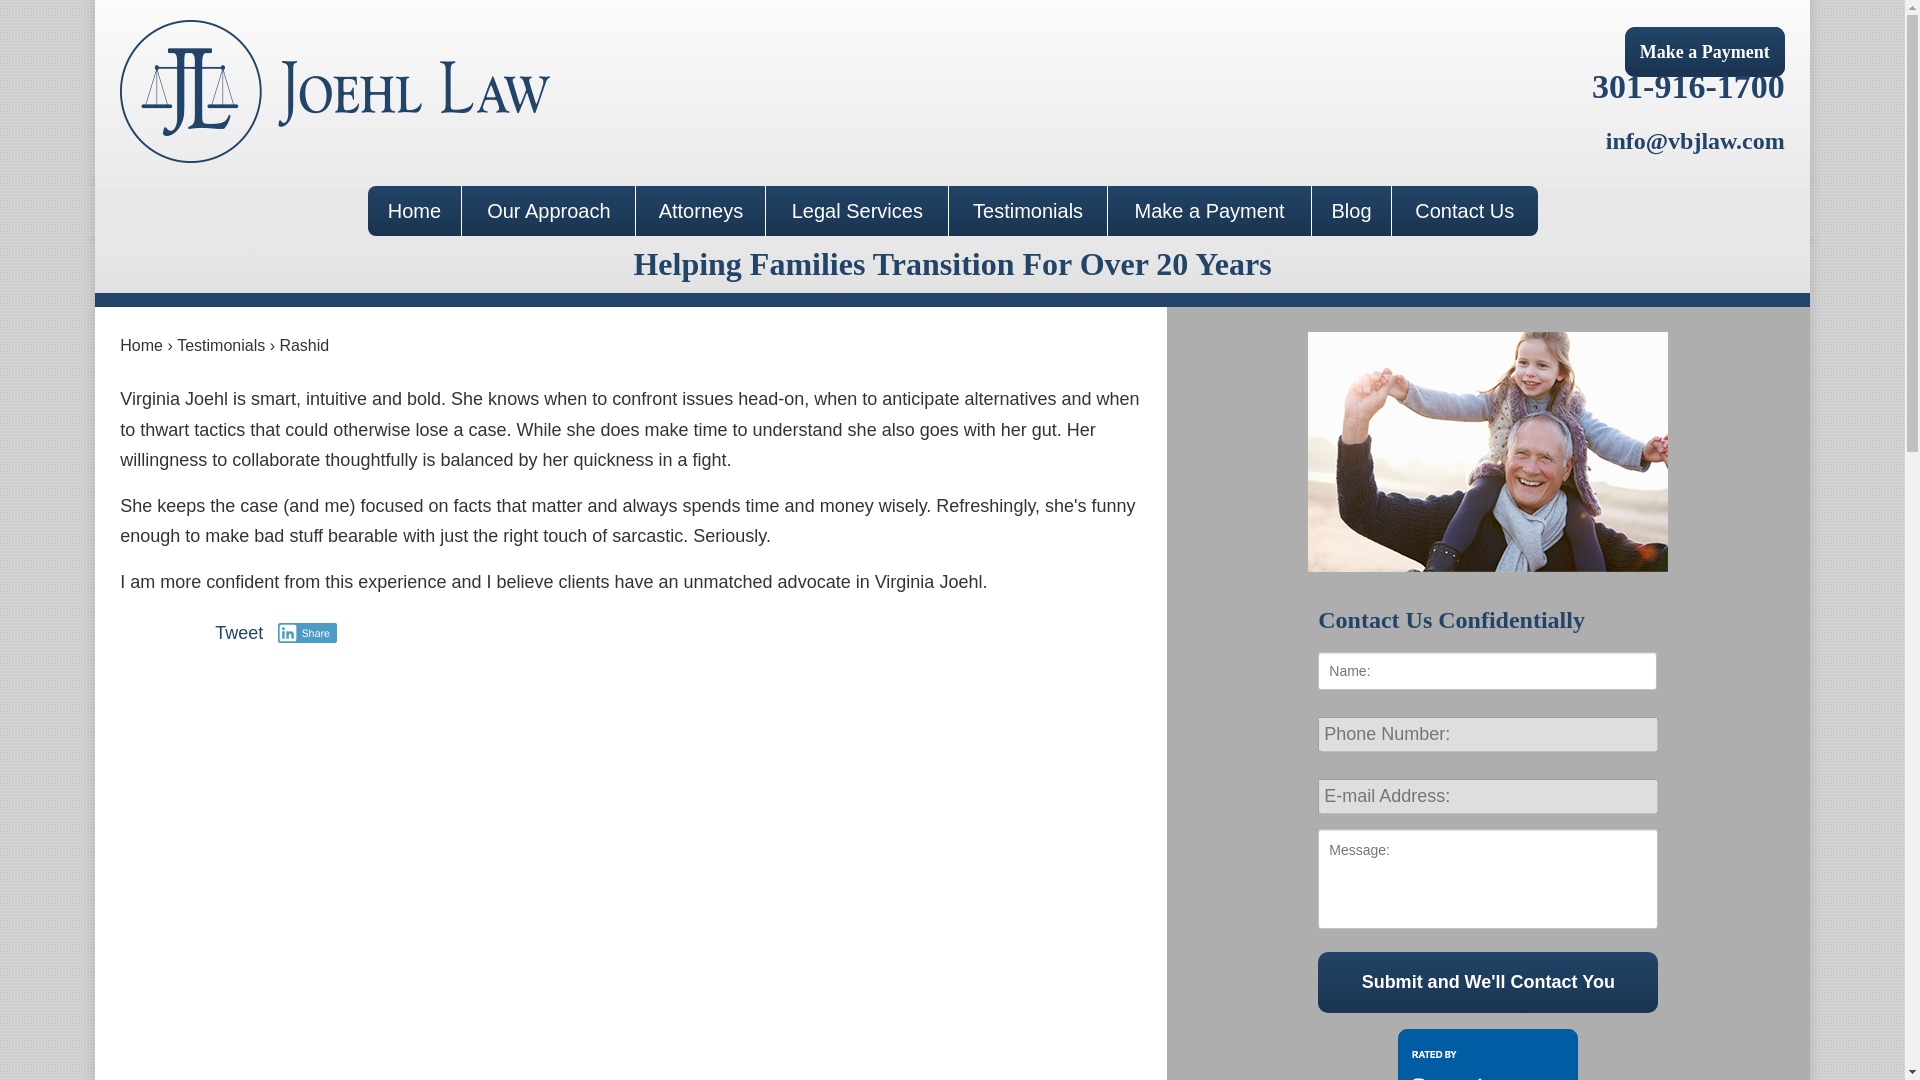  What do you see at coordinates (1704, 52) in the screenshot?
I see `Make a Payment` at bounding box center [1704, 52].